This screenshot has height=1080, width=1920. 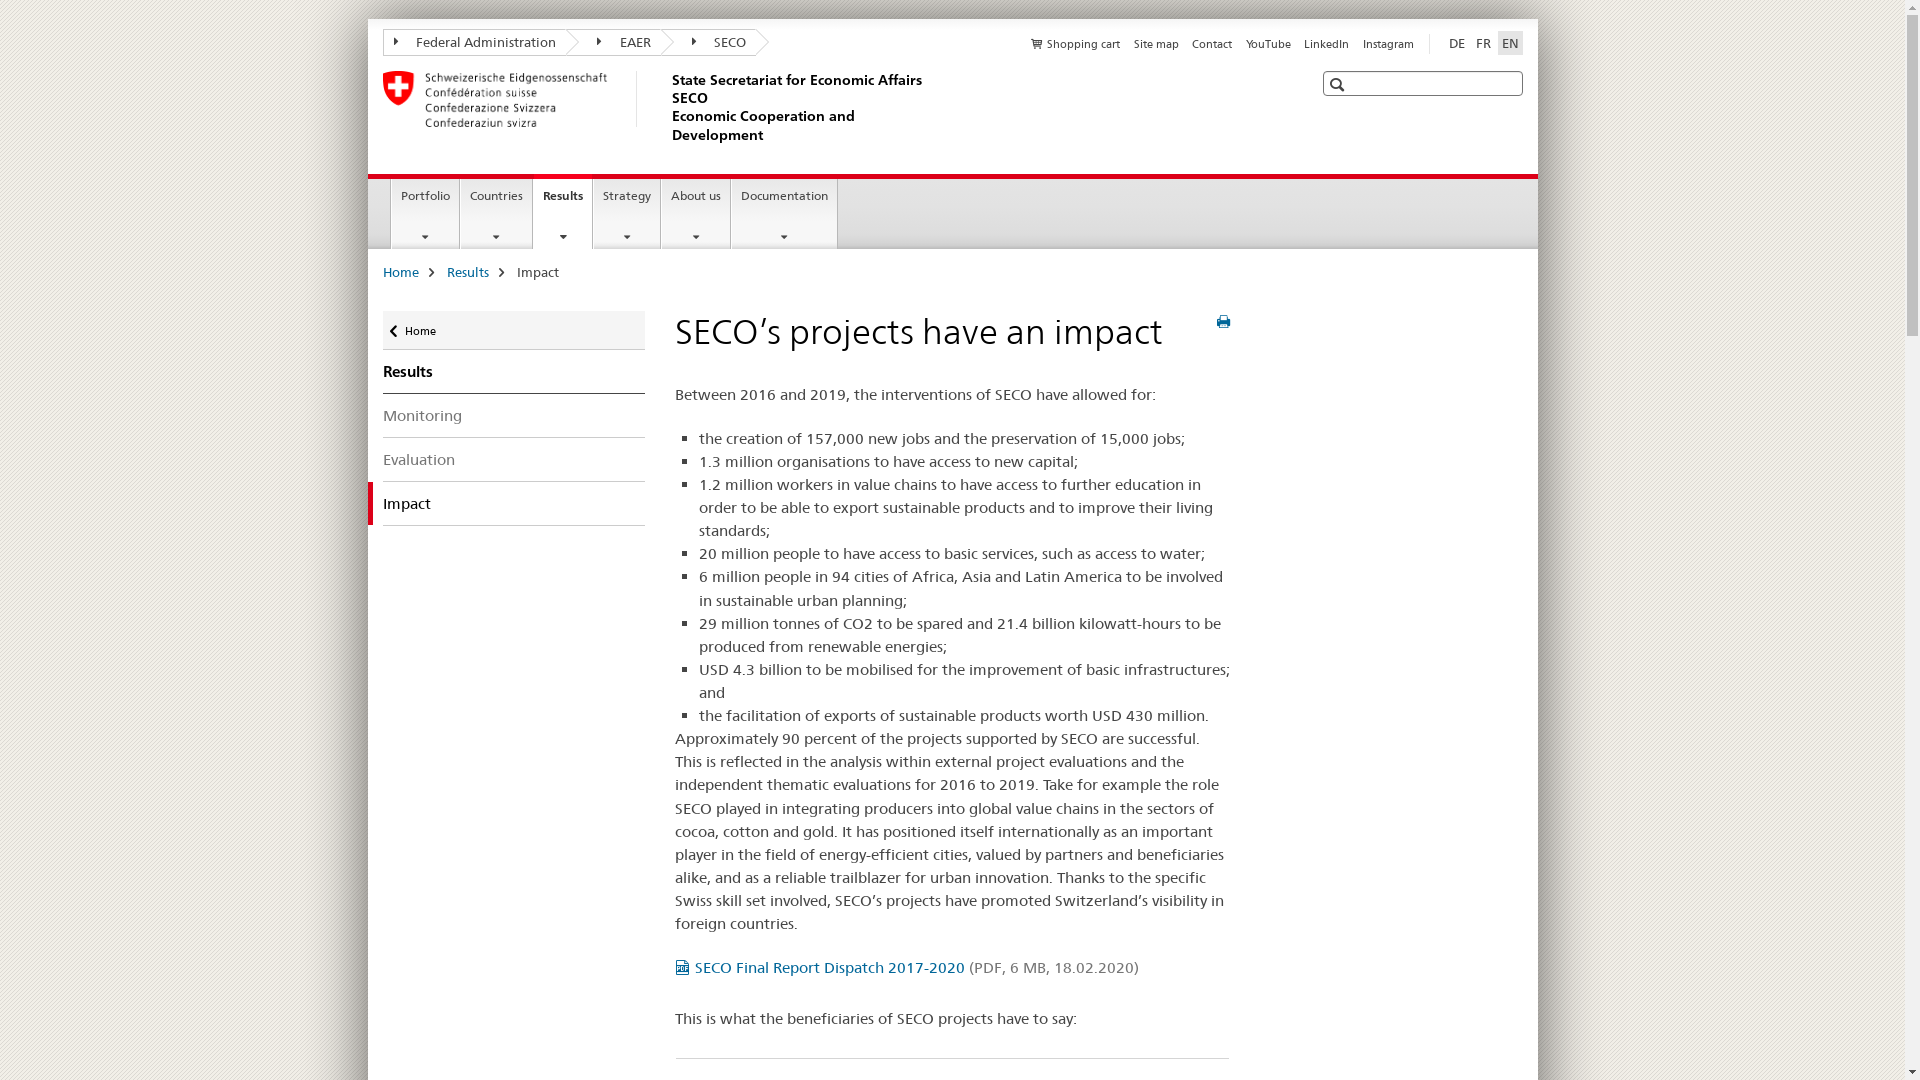 I want to click on Back to
Home, so click(x=514, y=330).